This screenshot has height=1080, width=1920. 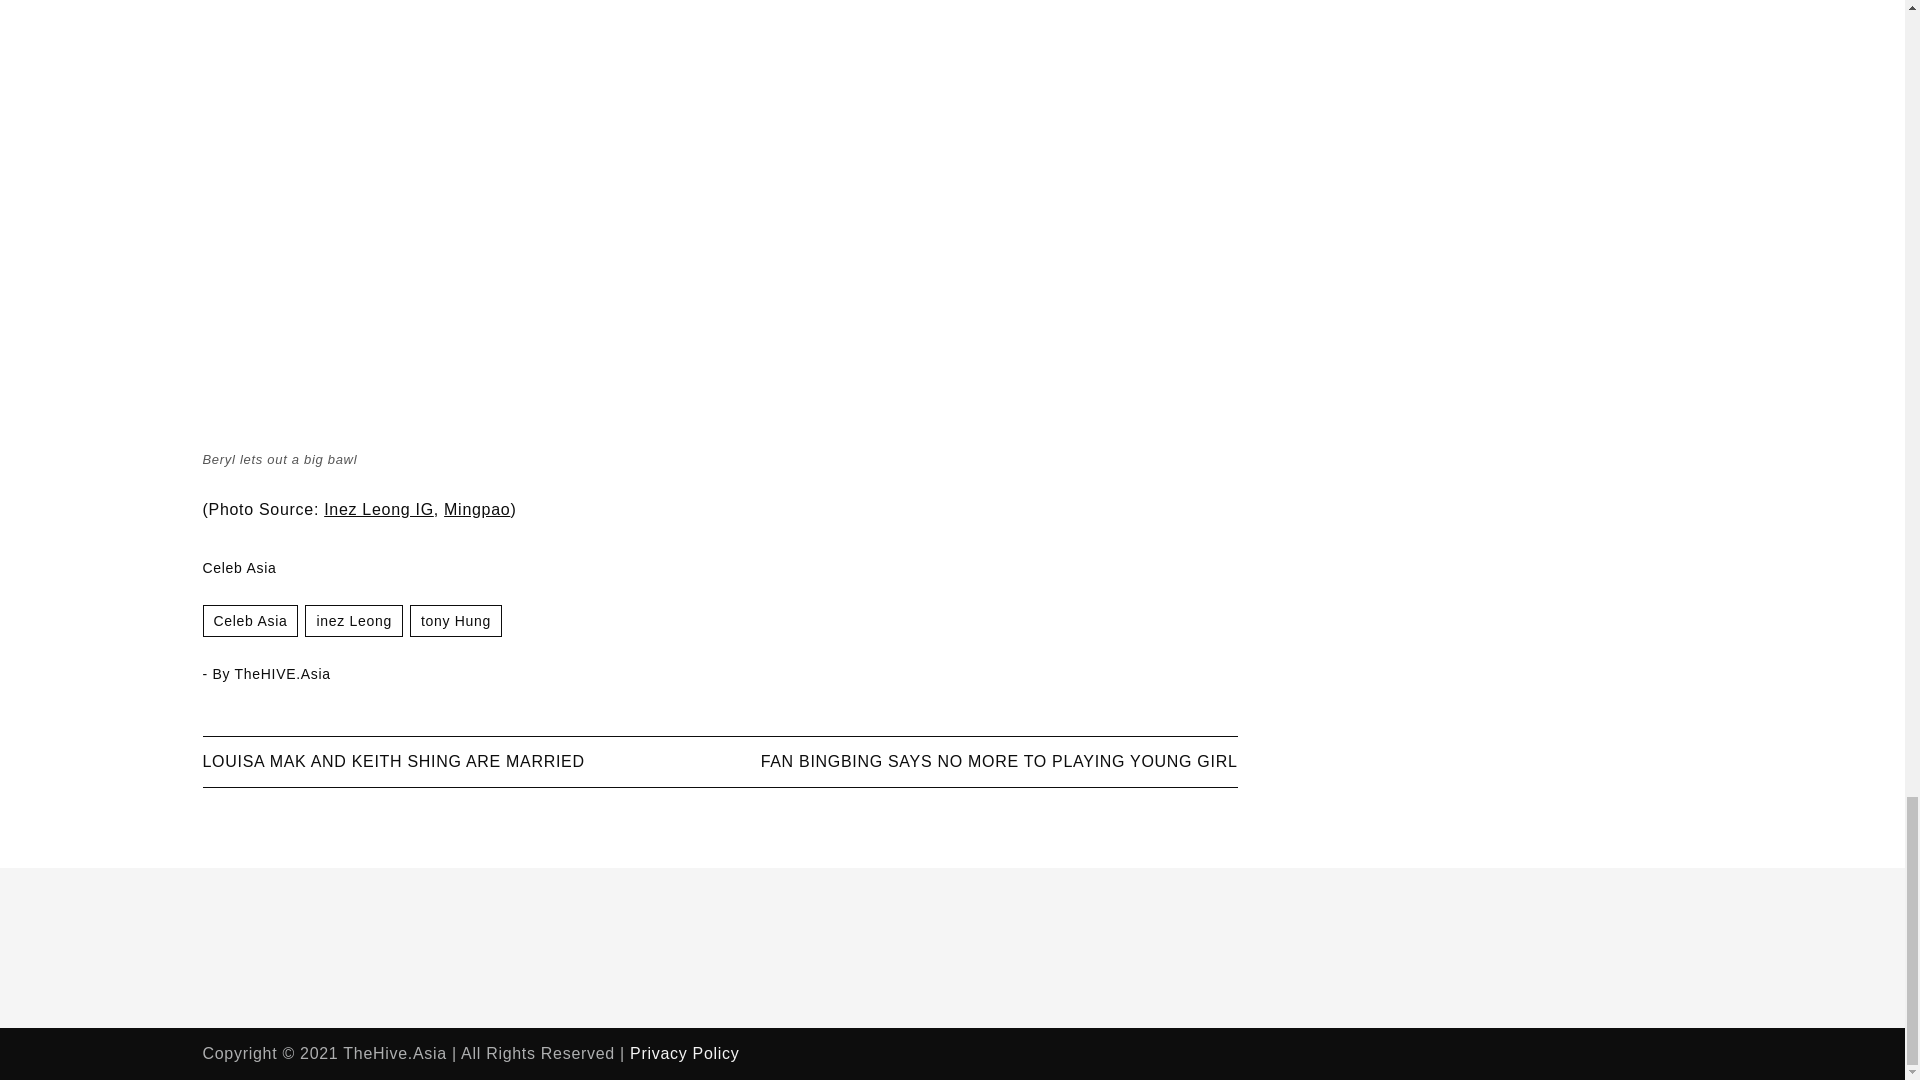 What do you see at coordinates (238, 568) in the screenshot?
I see `Celeb Asia` at bounding box center [238, 568].